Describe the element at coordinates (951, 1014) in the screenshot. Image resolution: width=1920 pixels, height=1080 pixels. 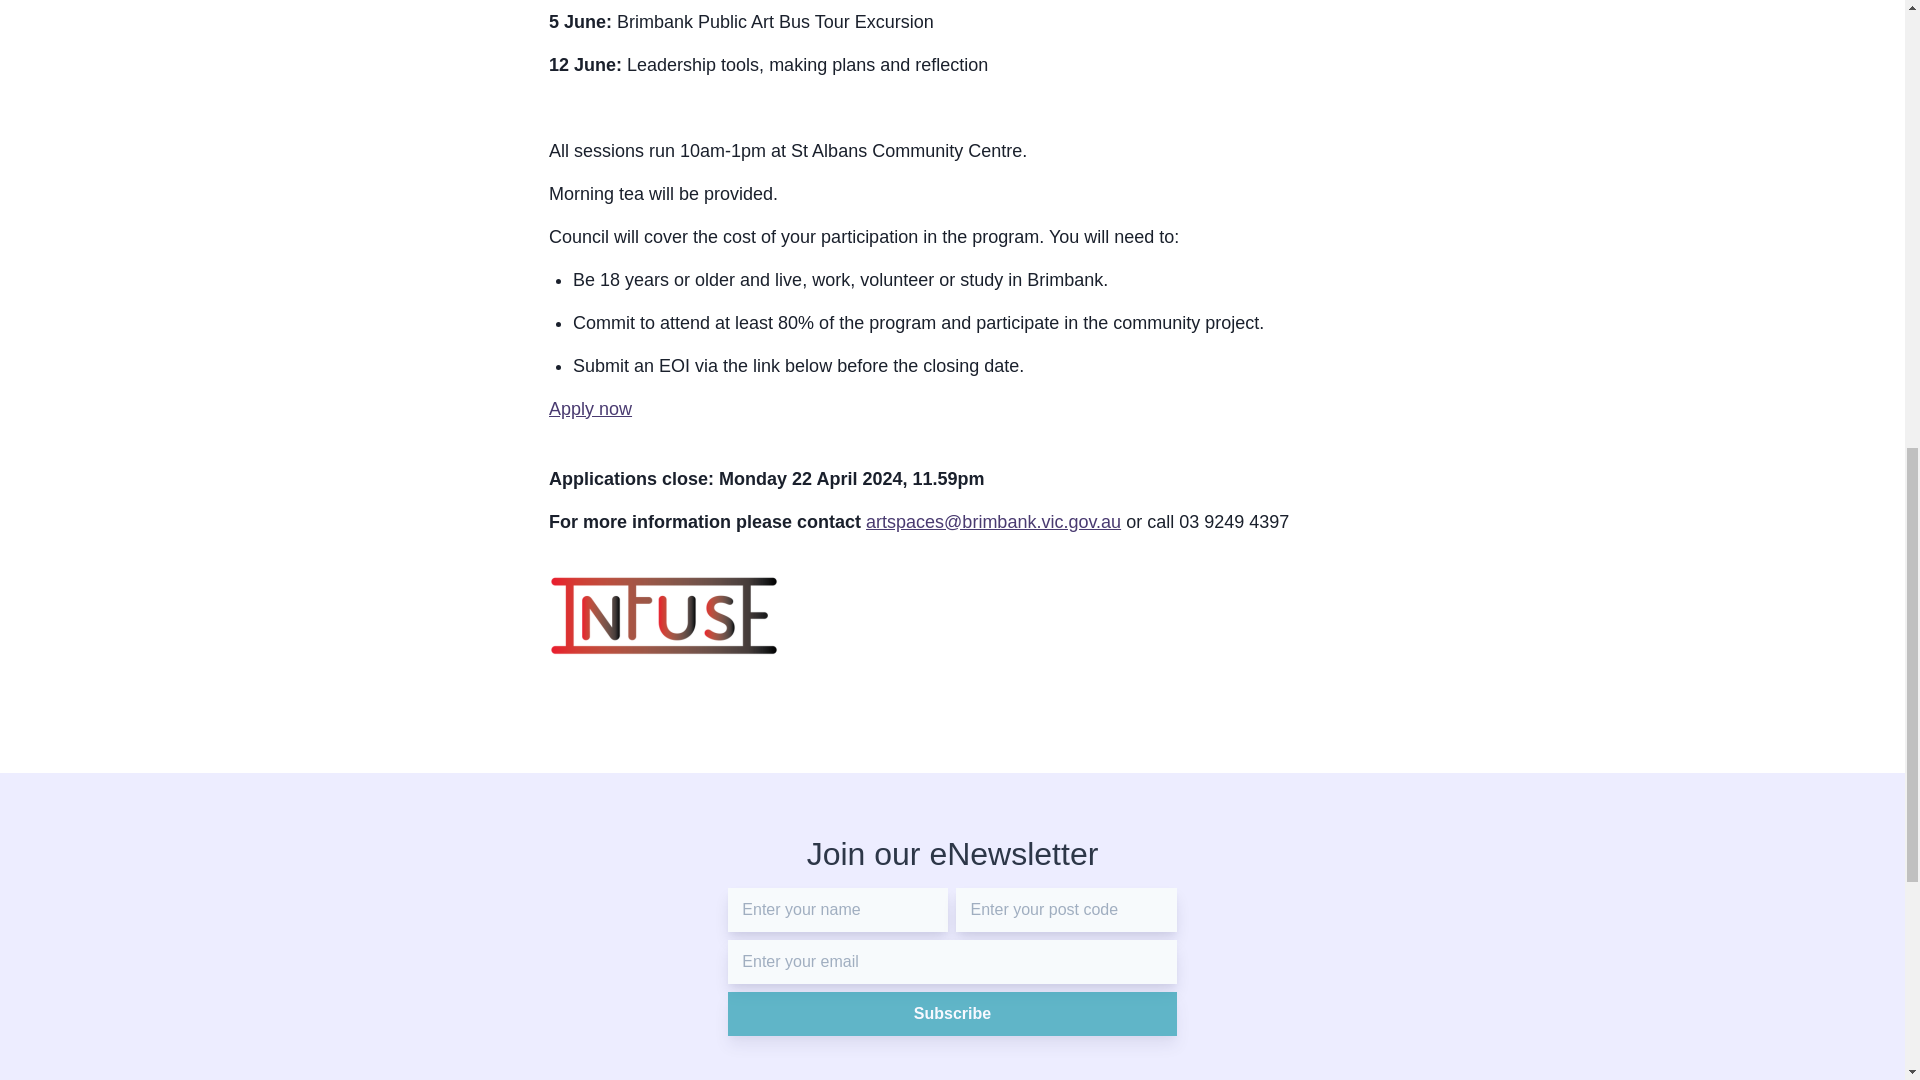
I see `Subscribe` at that location.